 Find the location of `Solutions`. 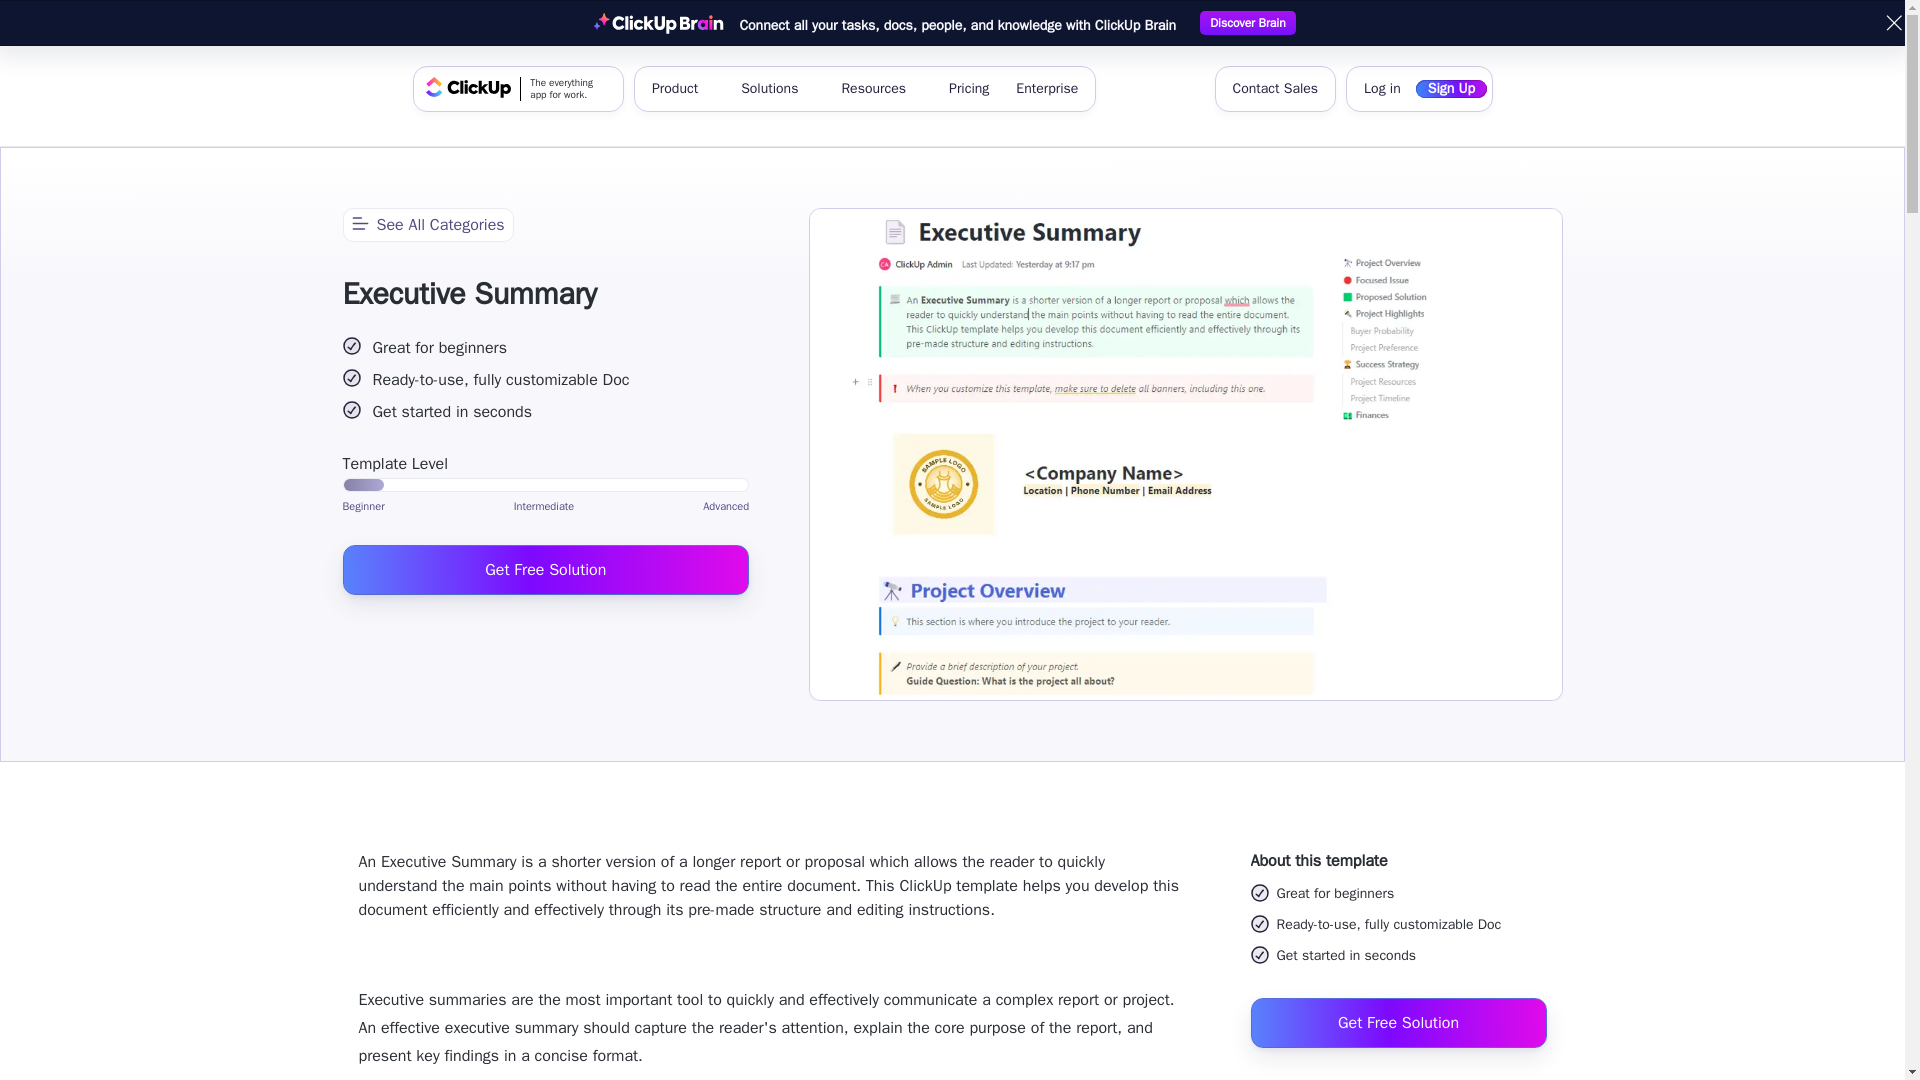

Solutions is located at coordinates (777, 88).